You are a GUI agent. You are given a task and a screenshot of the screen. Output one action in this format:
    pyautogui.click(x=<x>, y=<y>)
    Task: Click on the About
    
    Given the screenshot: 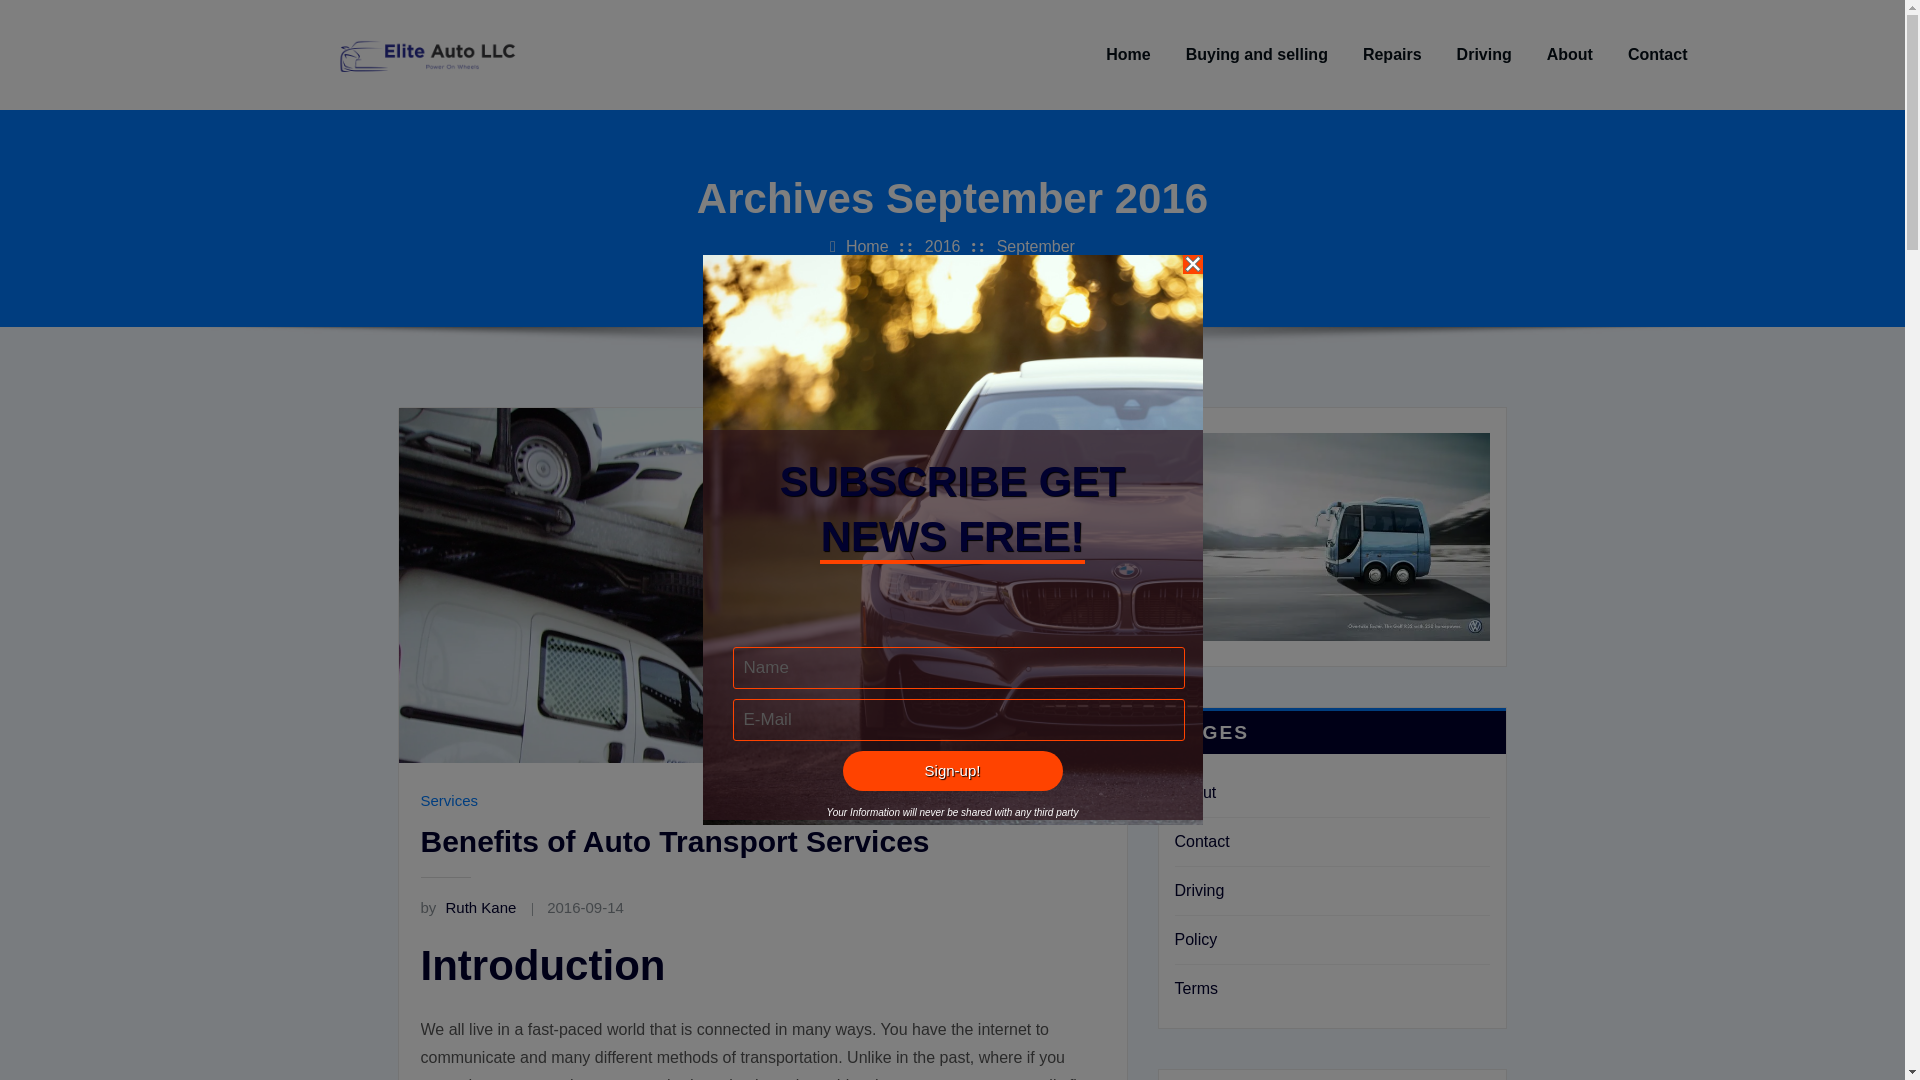 What is the action you would take?
    pyautogui.click(x=1194, y=792)
    